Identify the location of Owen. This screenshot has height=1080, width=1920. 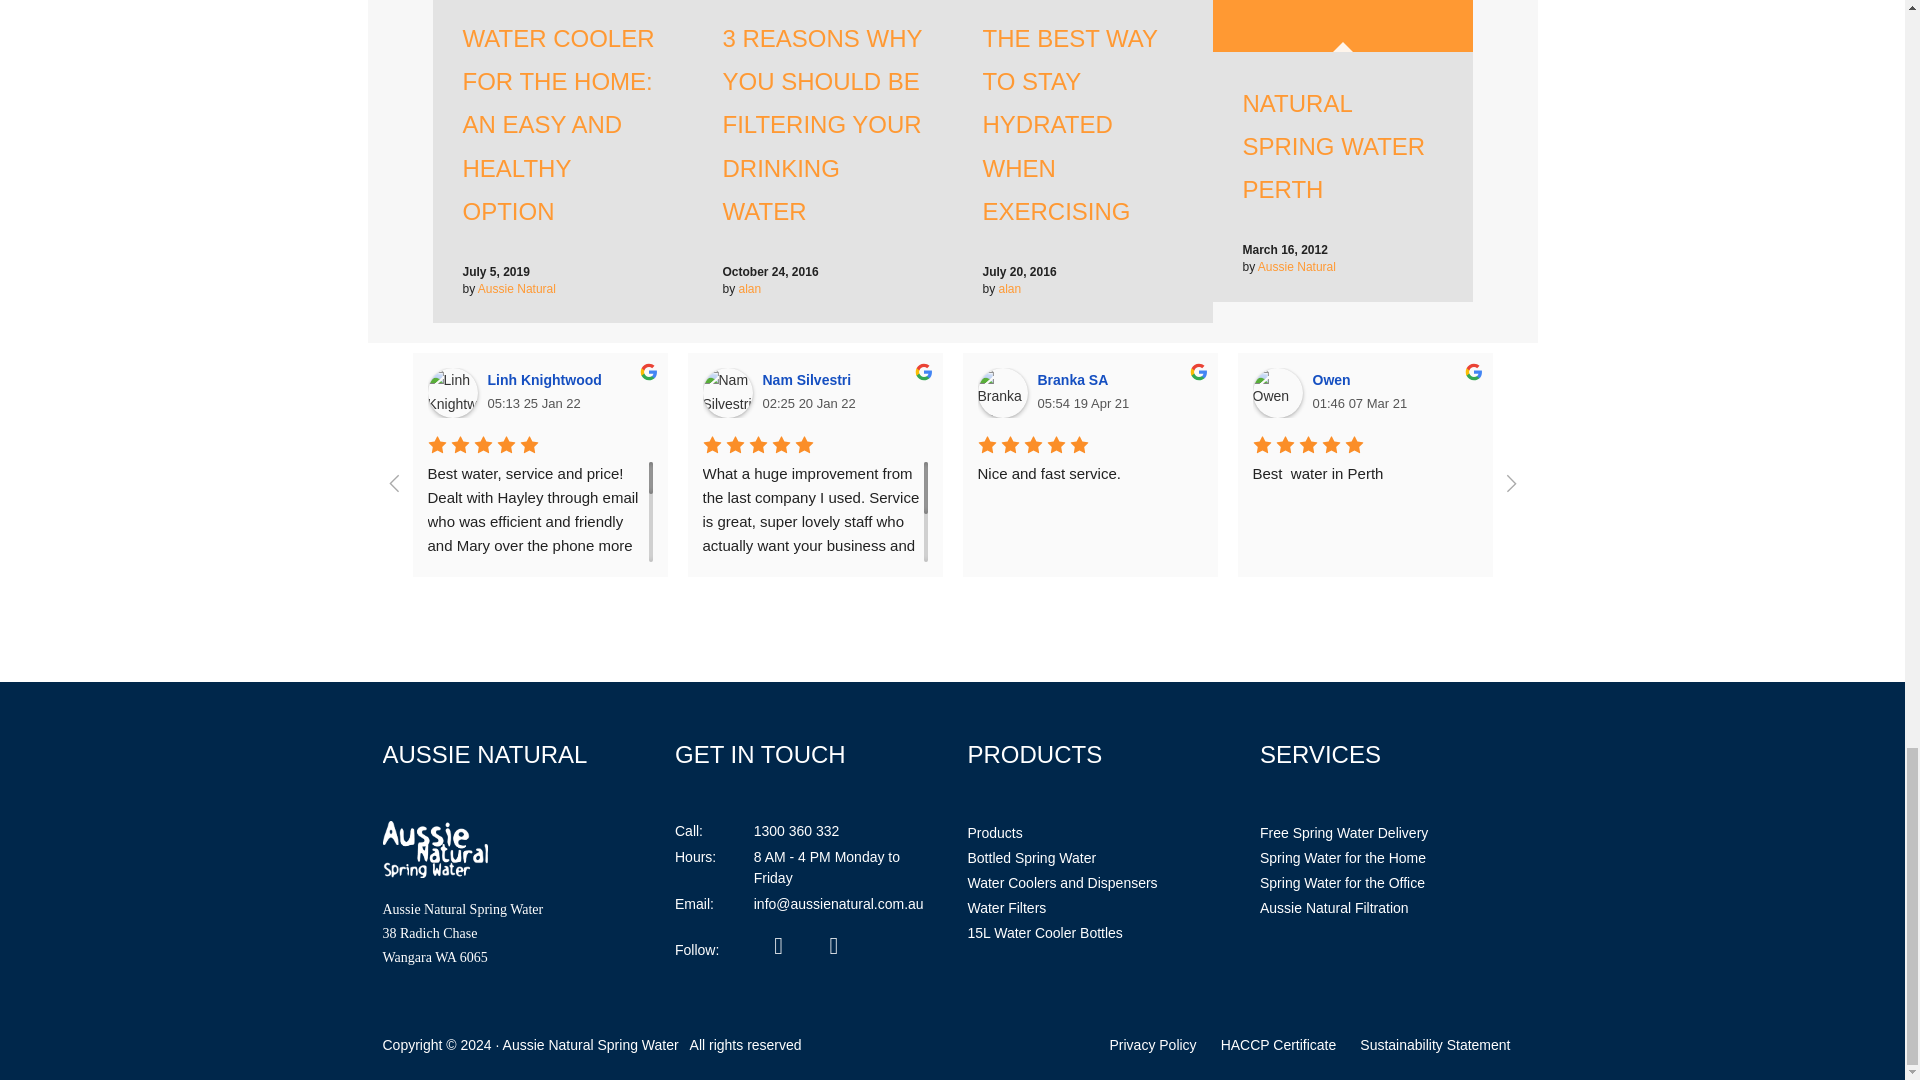
(1276, 392).